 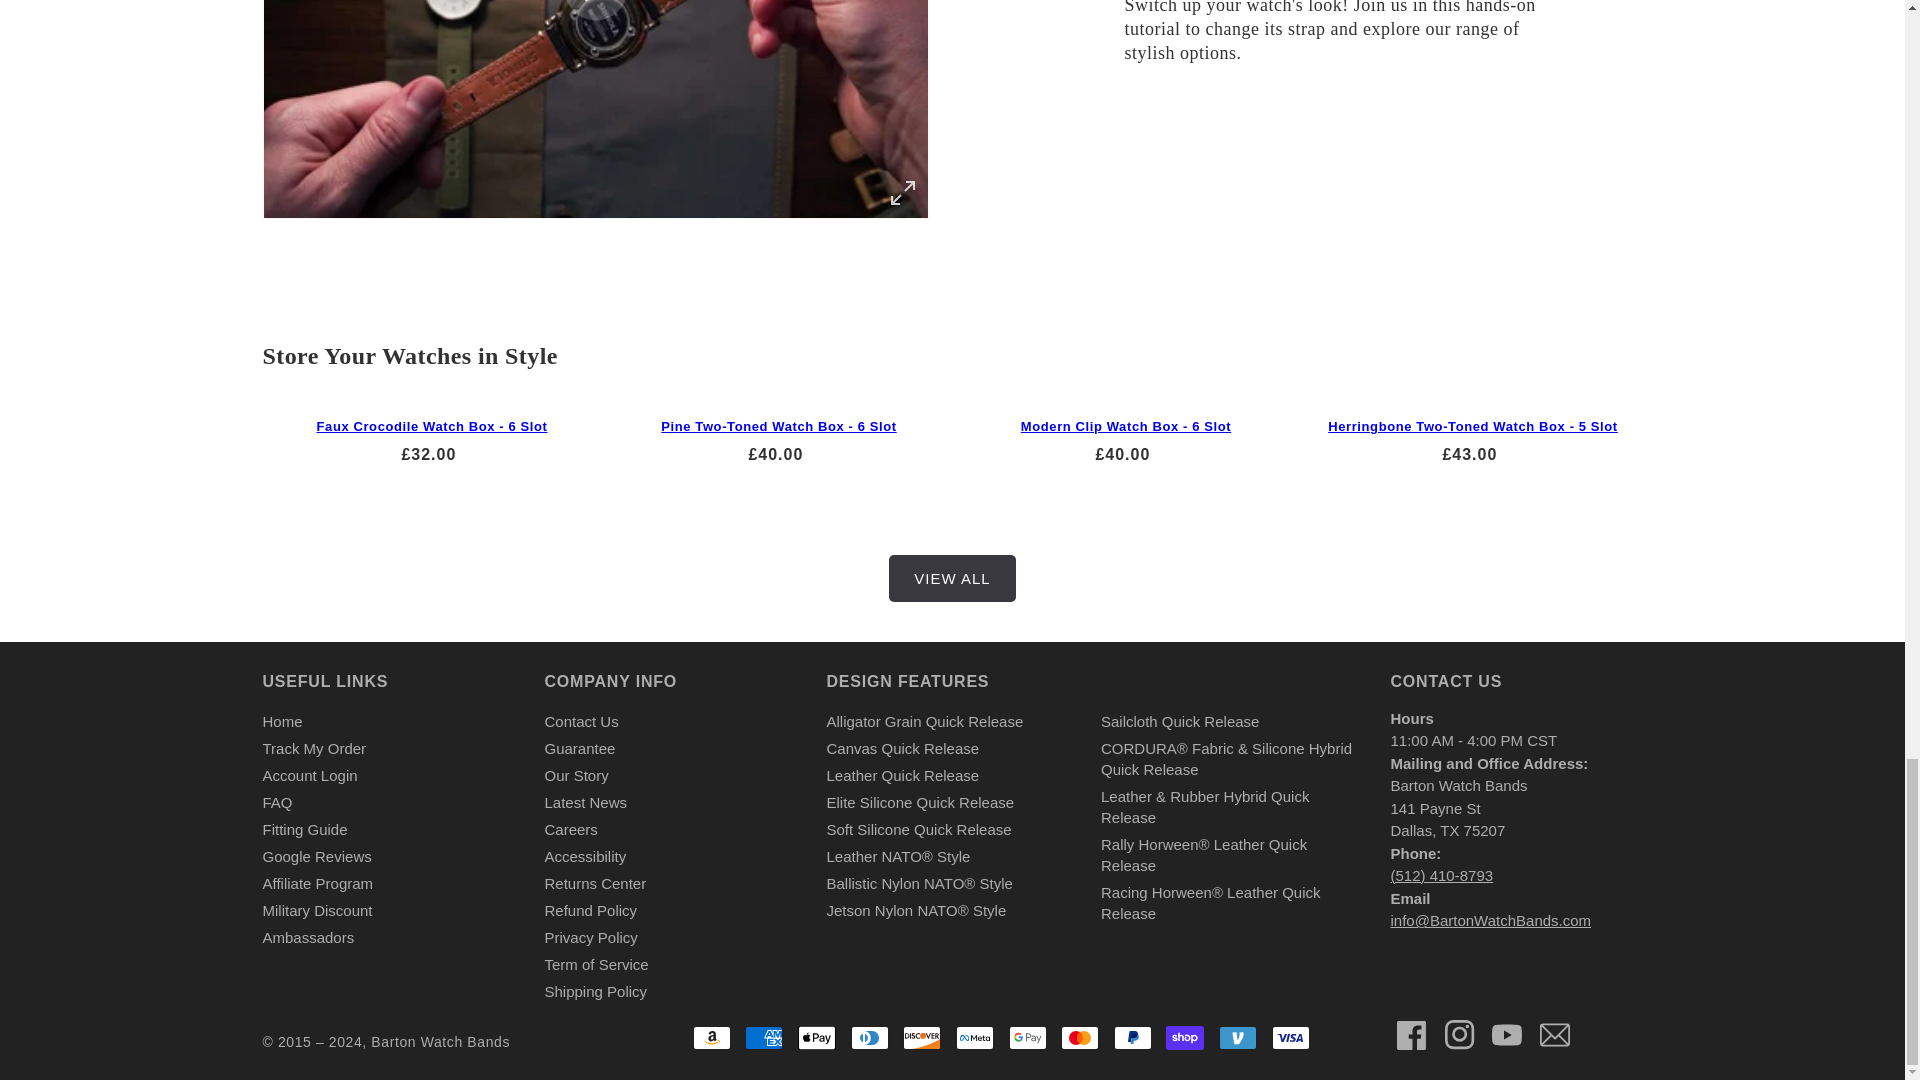 I want to click on Amazon, so click(x=712, y=1038).